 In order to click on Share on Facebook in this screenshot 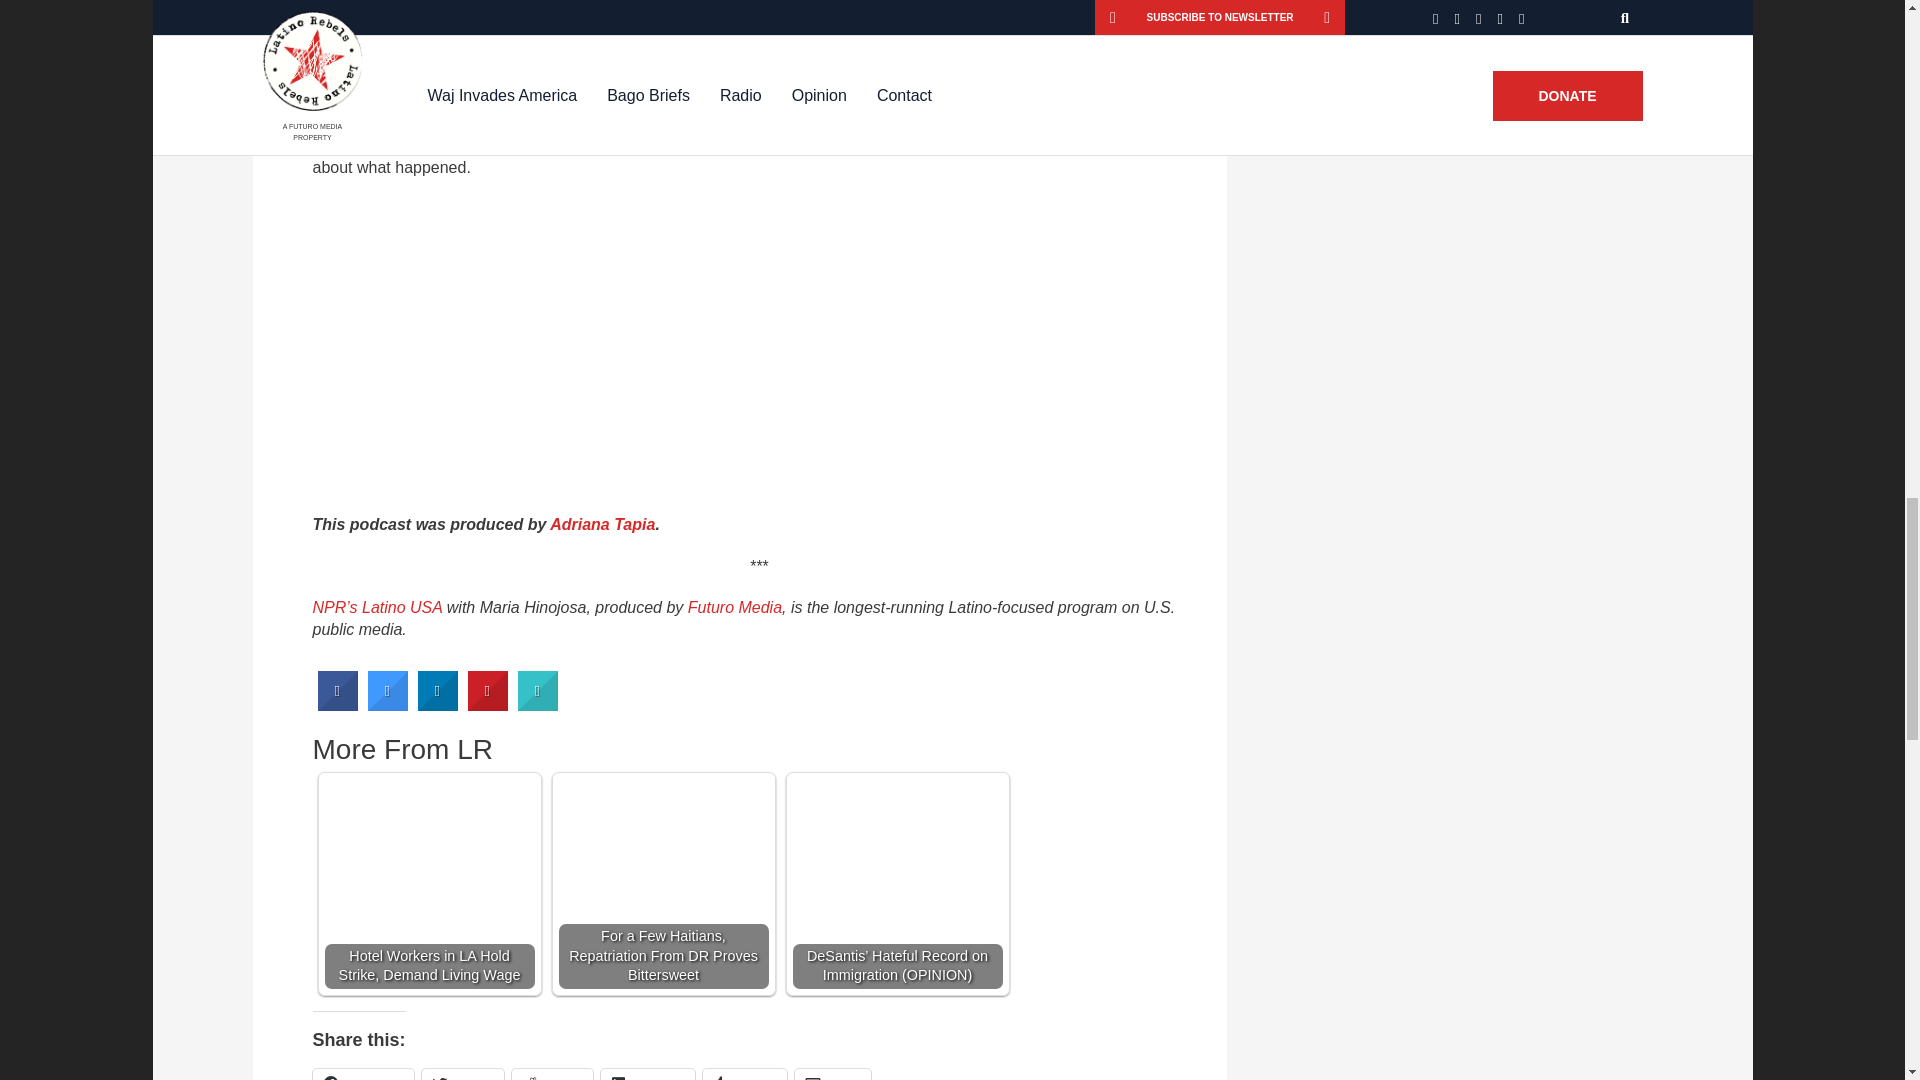, I will do `click(338, 704)`.